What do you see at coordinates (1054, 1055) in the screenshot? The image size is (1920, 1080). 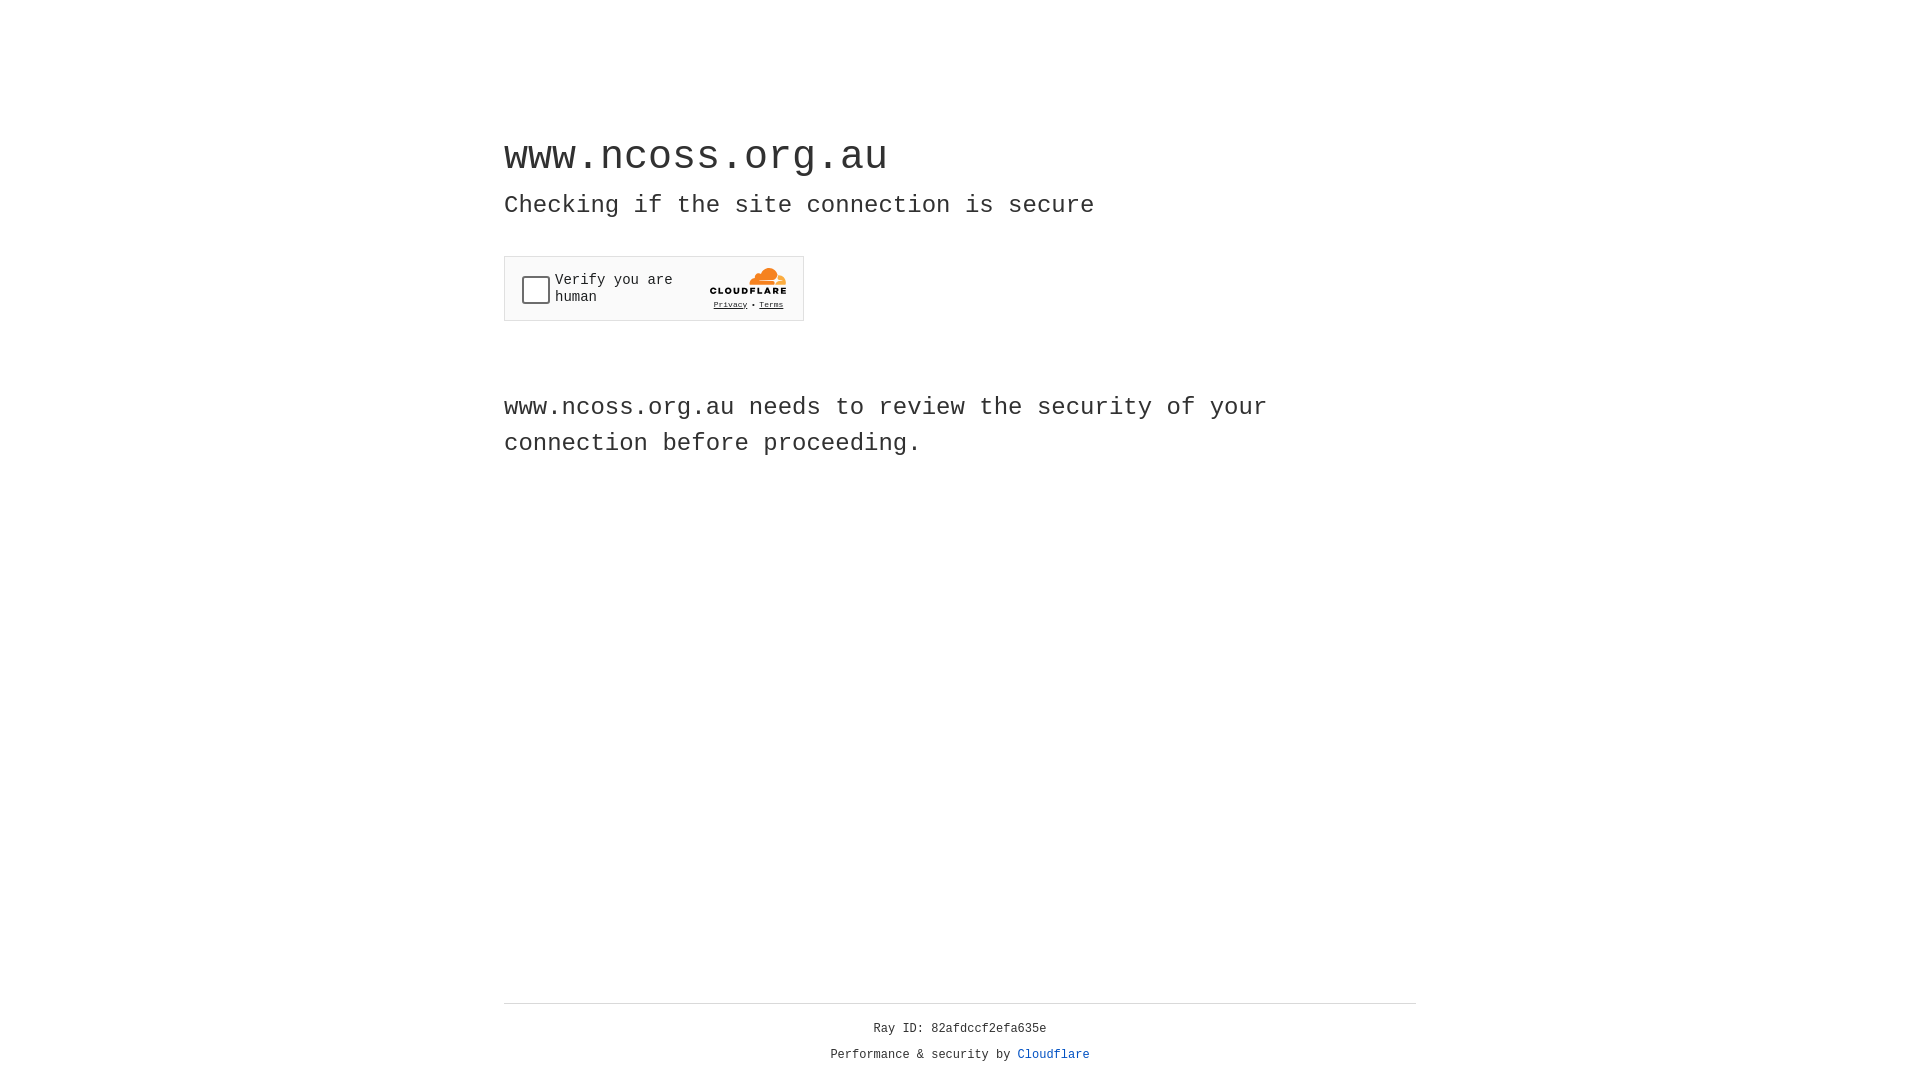 I see `Cloudflare` at bounding box center [1054, 1055].